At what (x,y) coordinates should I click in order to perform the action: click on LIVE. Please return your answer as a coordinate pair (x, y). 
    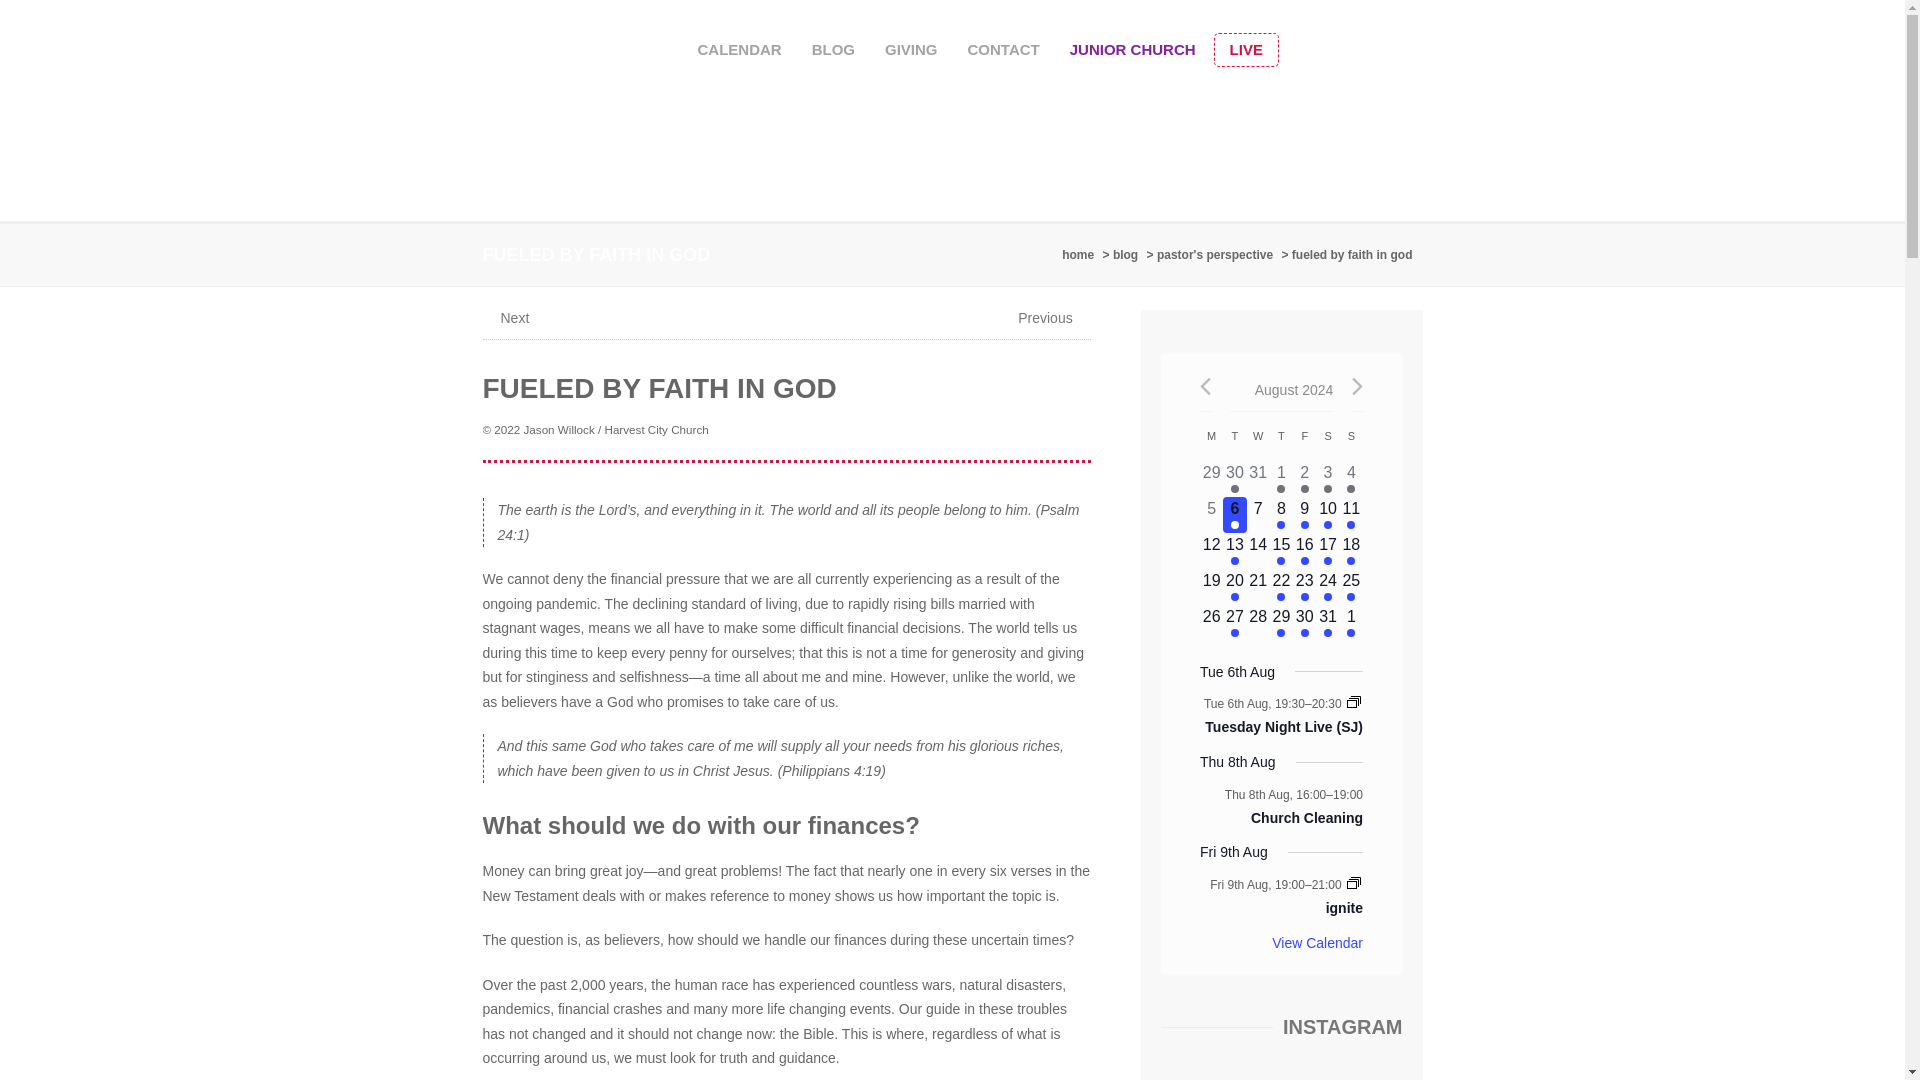
    Looking at the image, I should click on (1234, 478).